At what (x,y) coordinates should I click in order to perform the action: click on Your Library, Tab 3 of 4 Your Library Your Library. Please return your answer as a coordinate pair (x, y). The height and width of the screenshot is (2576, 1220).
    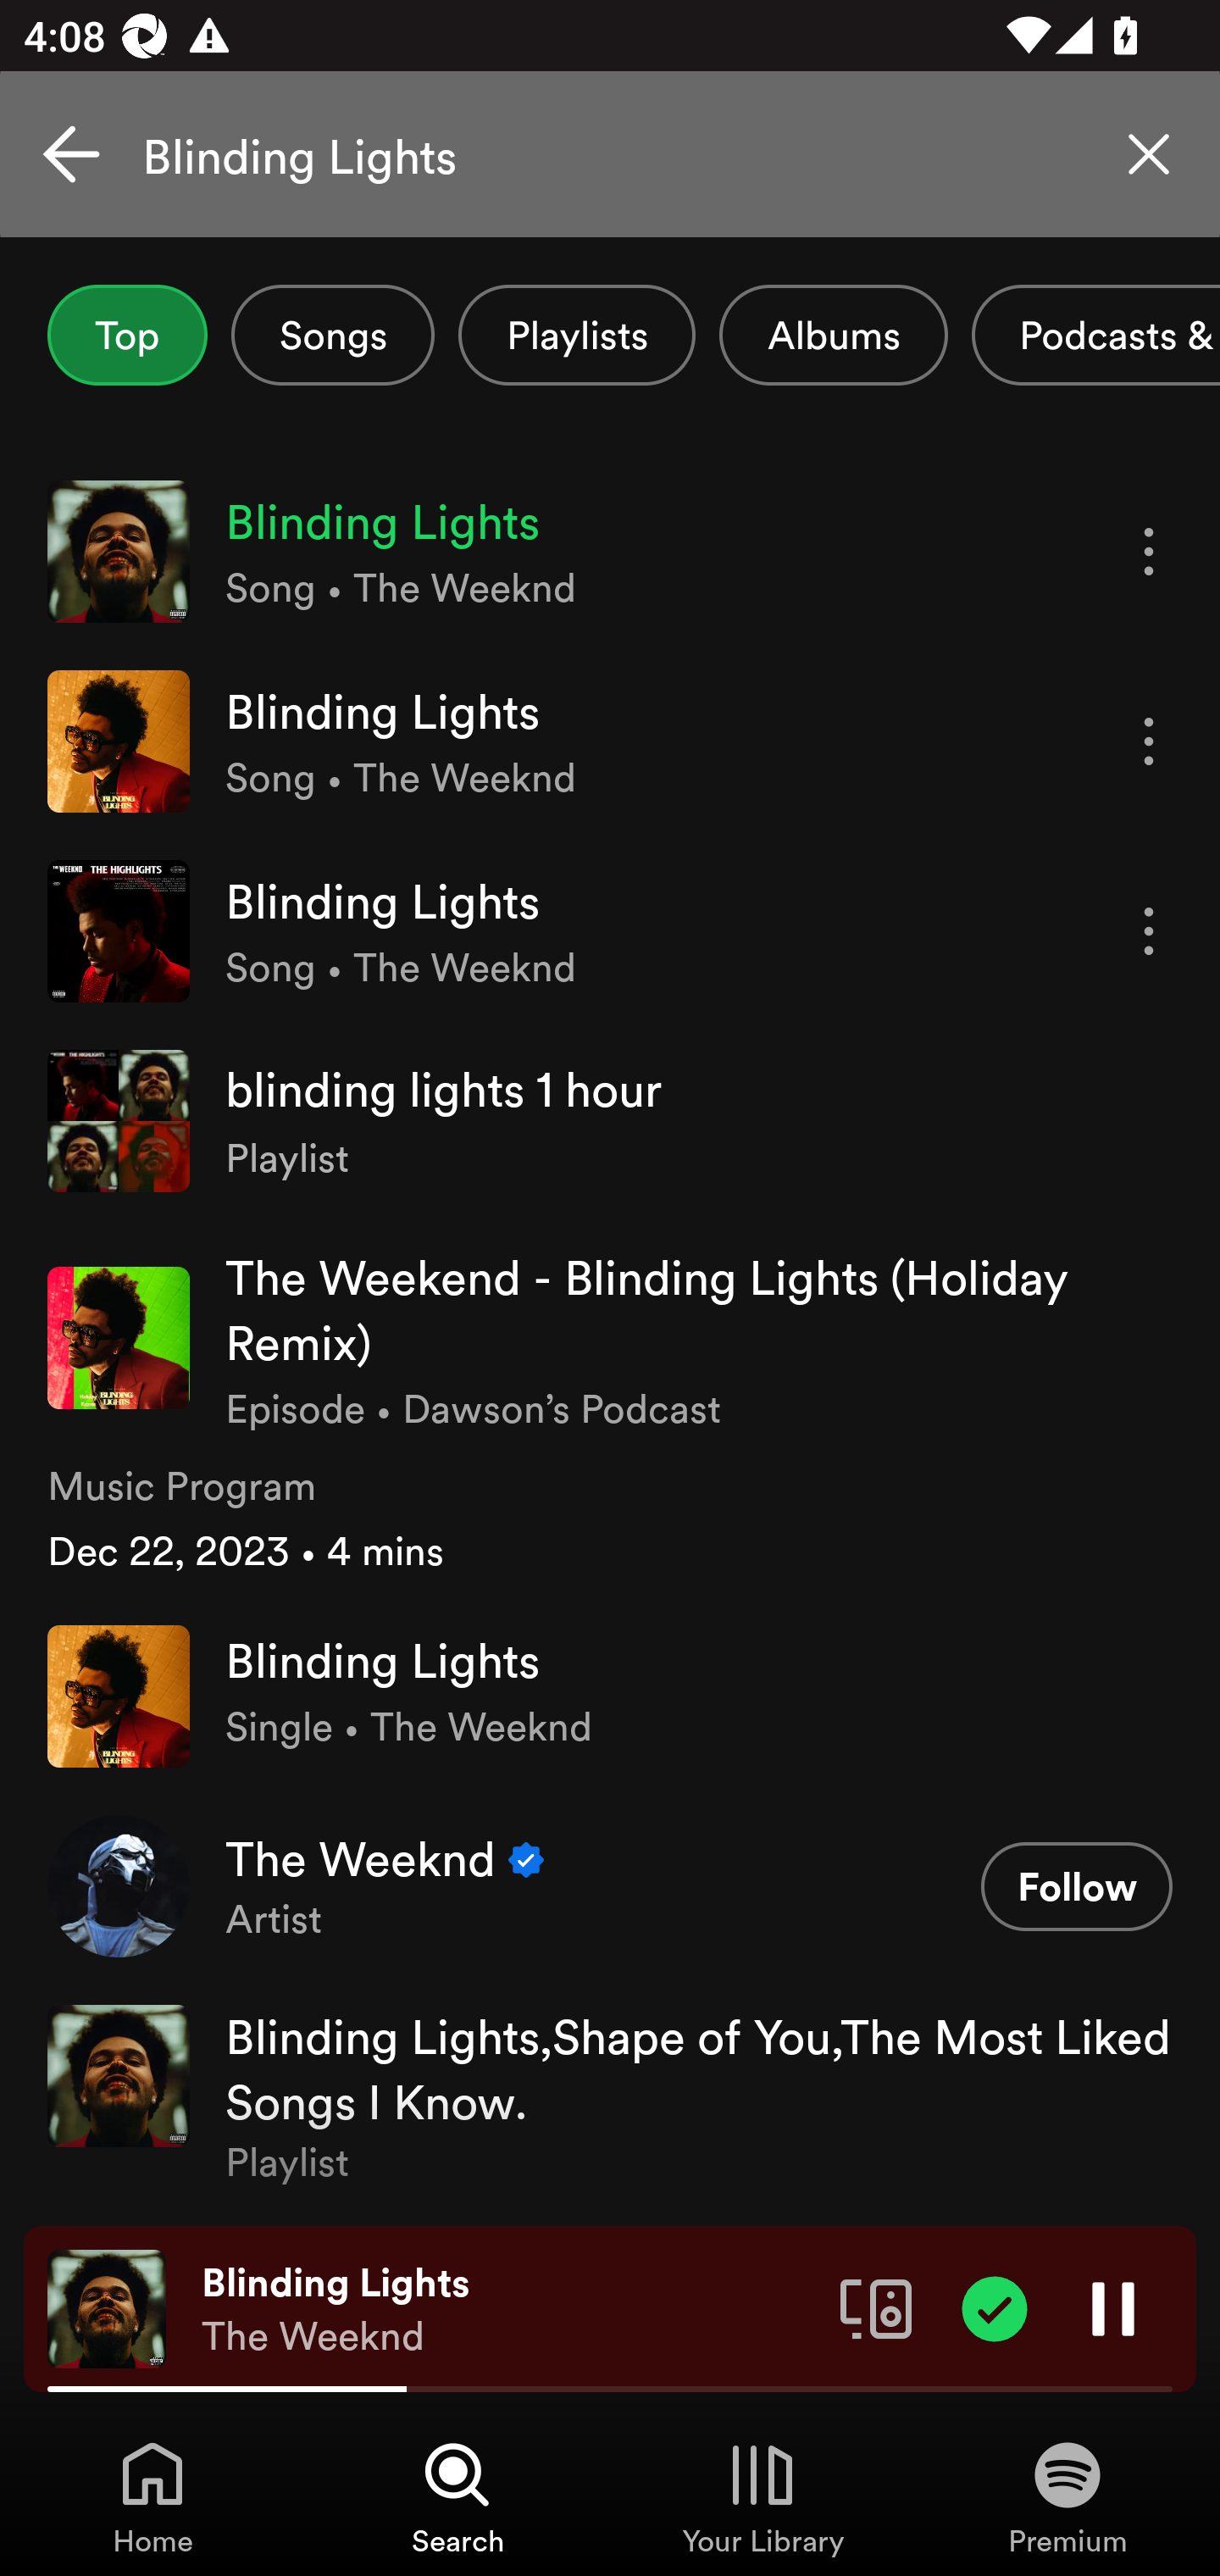
    Looking at the image, I should click on (762, 2496).